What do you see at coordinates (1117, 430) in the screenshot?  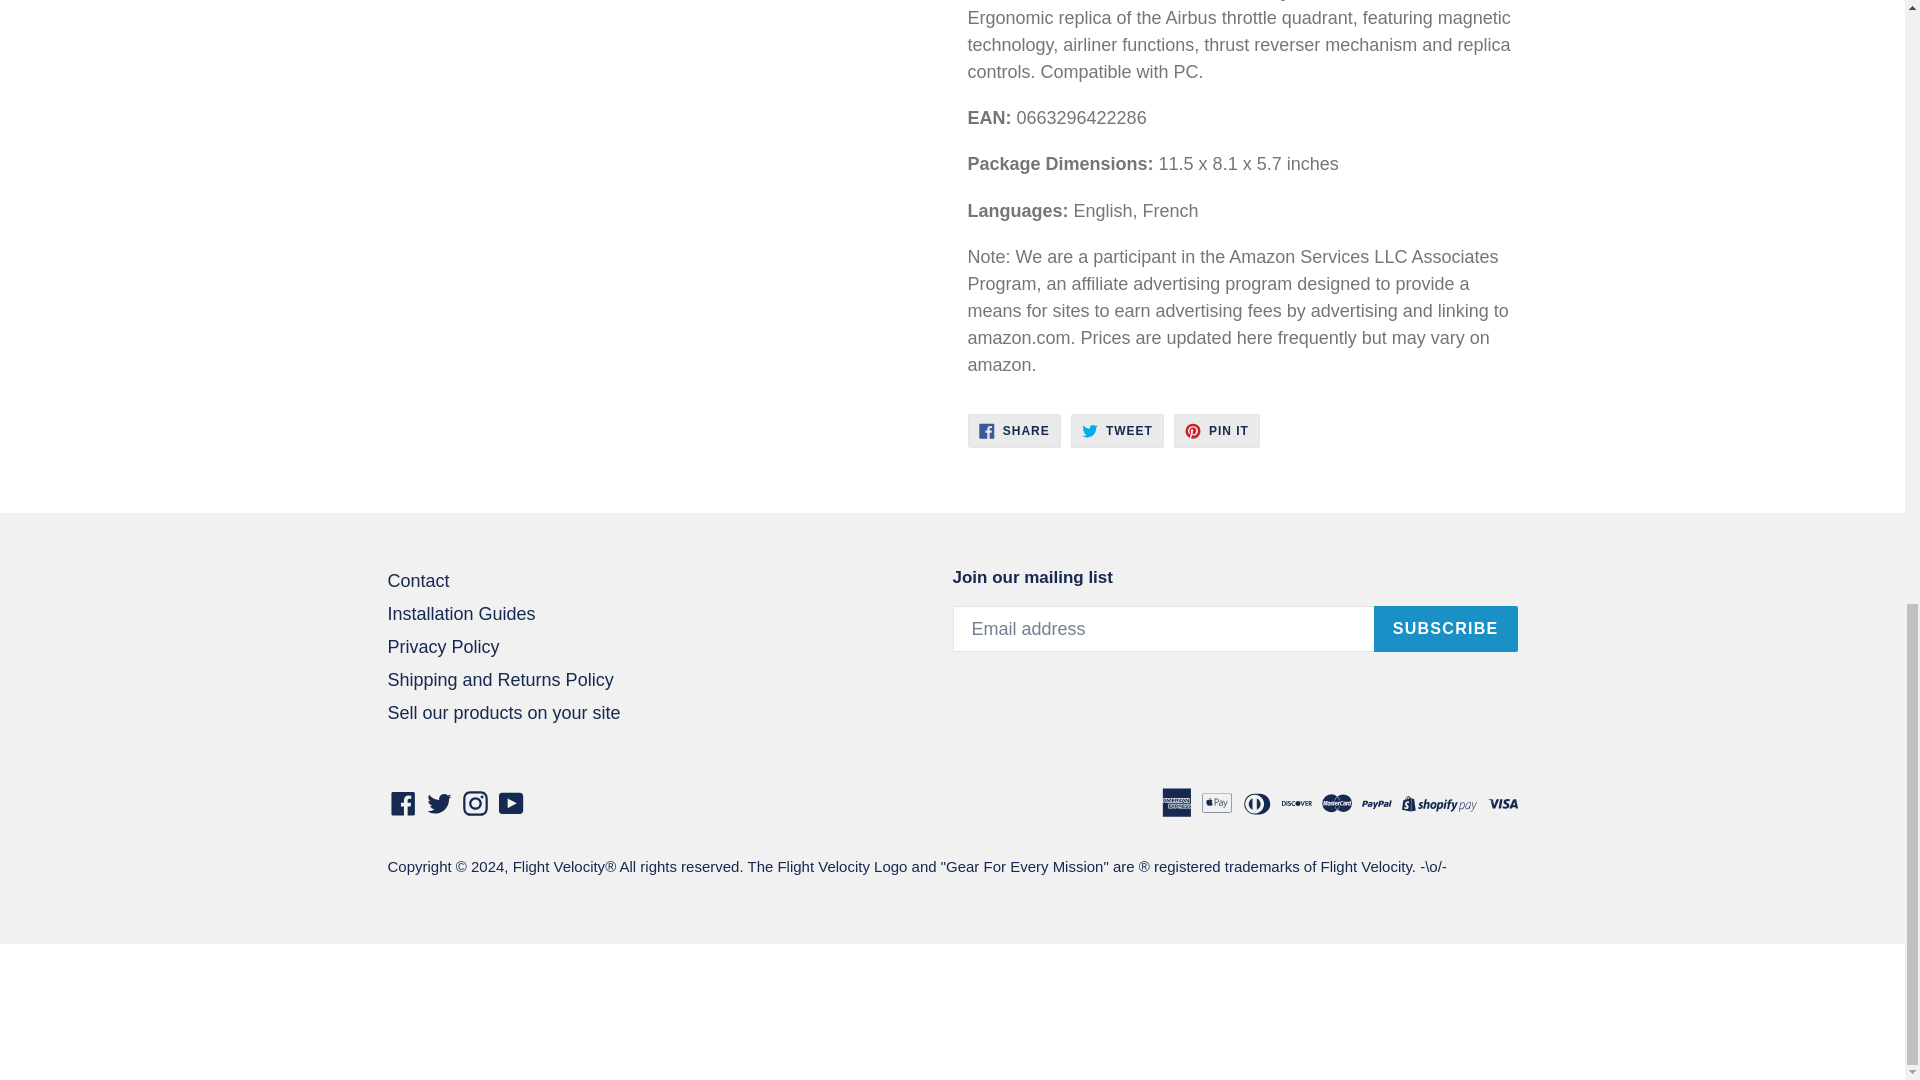 I see `Tweet on Twitter` at bounding box center [1117, 430].